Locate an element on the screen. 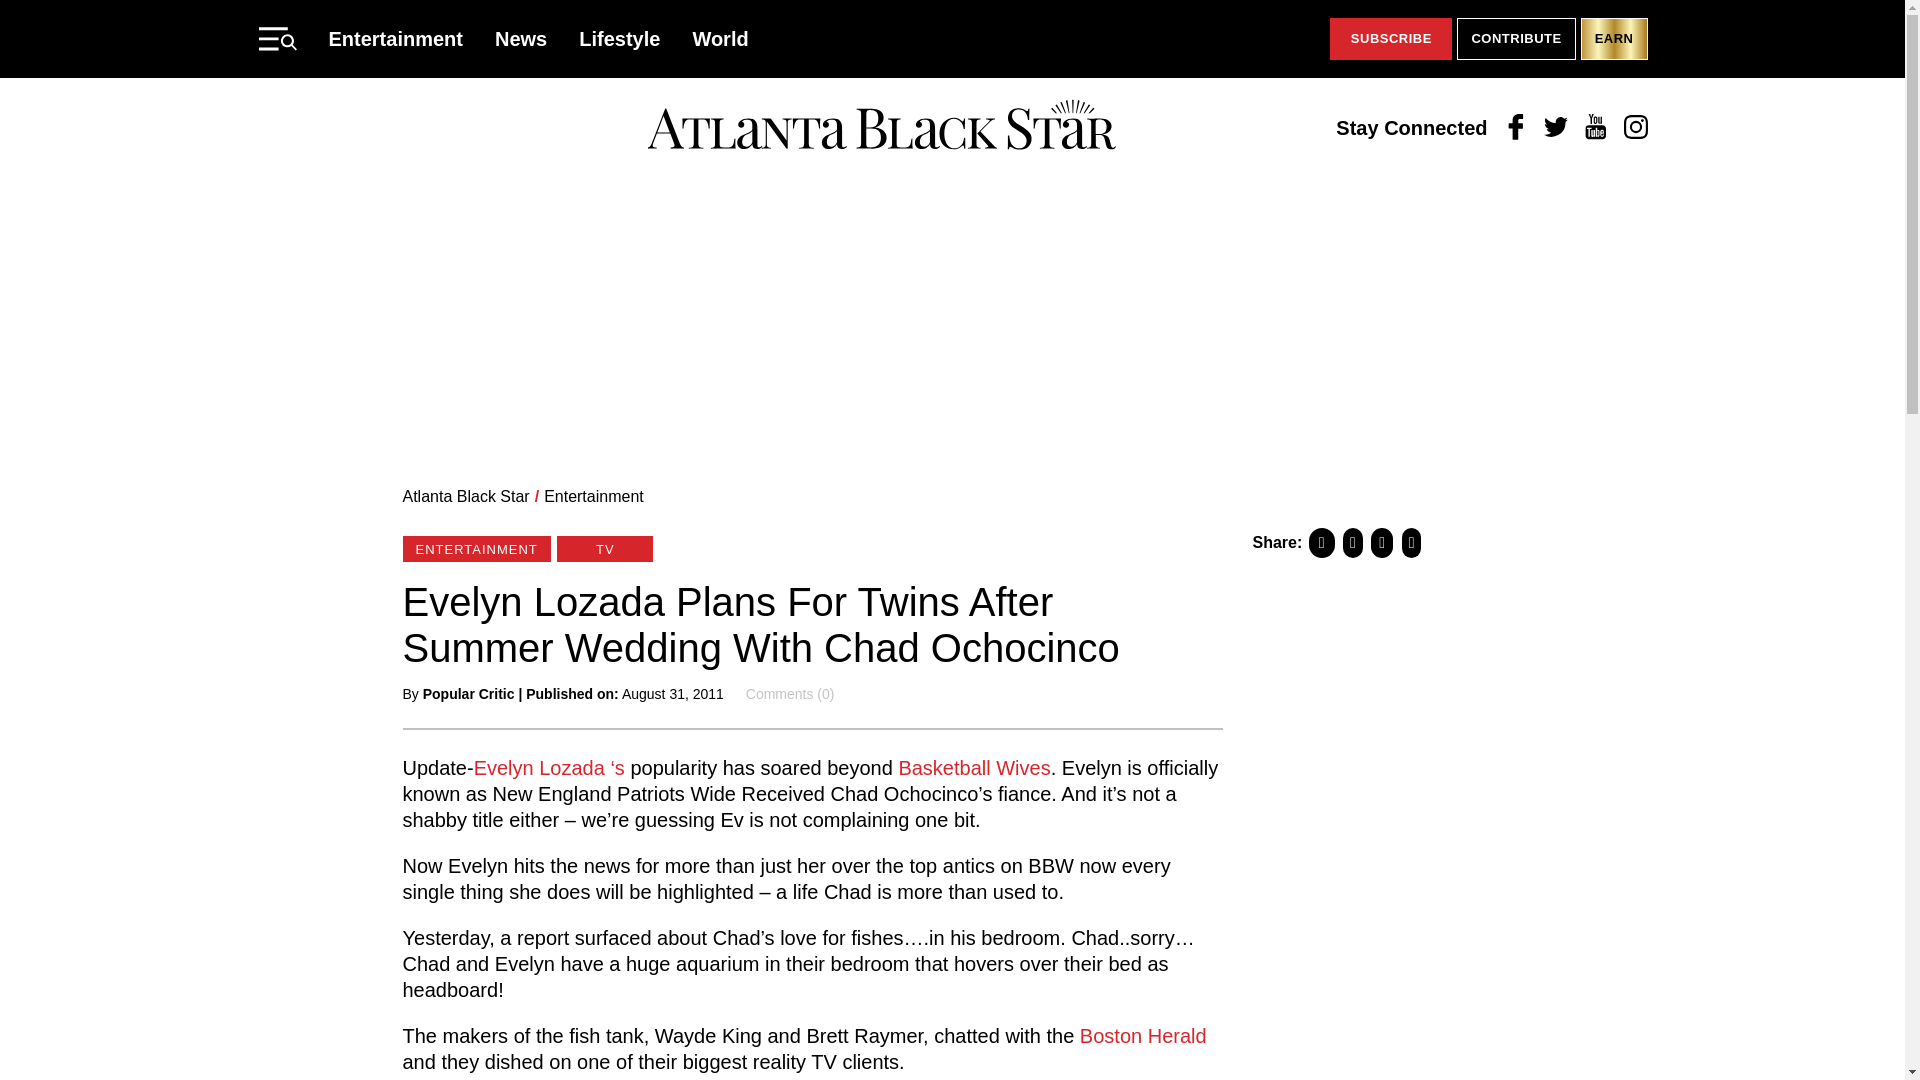  Entertainment is located at coordinates (593, 496).